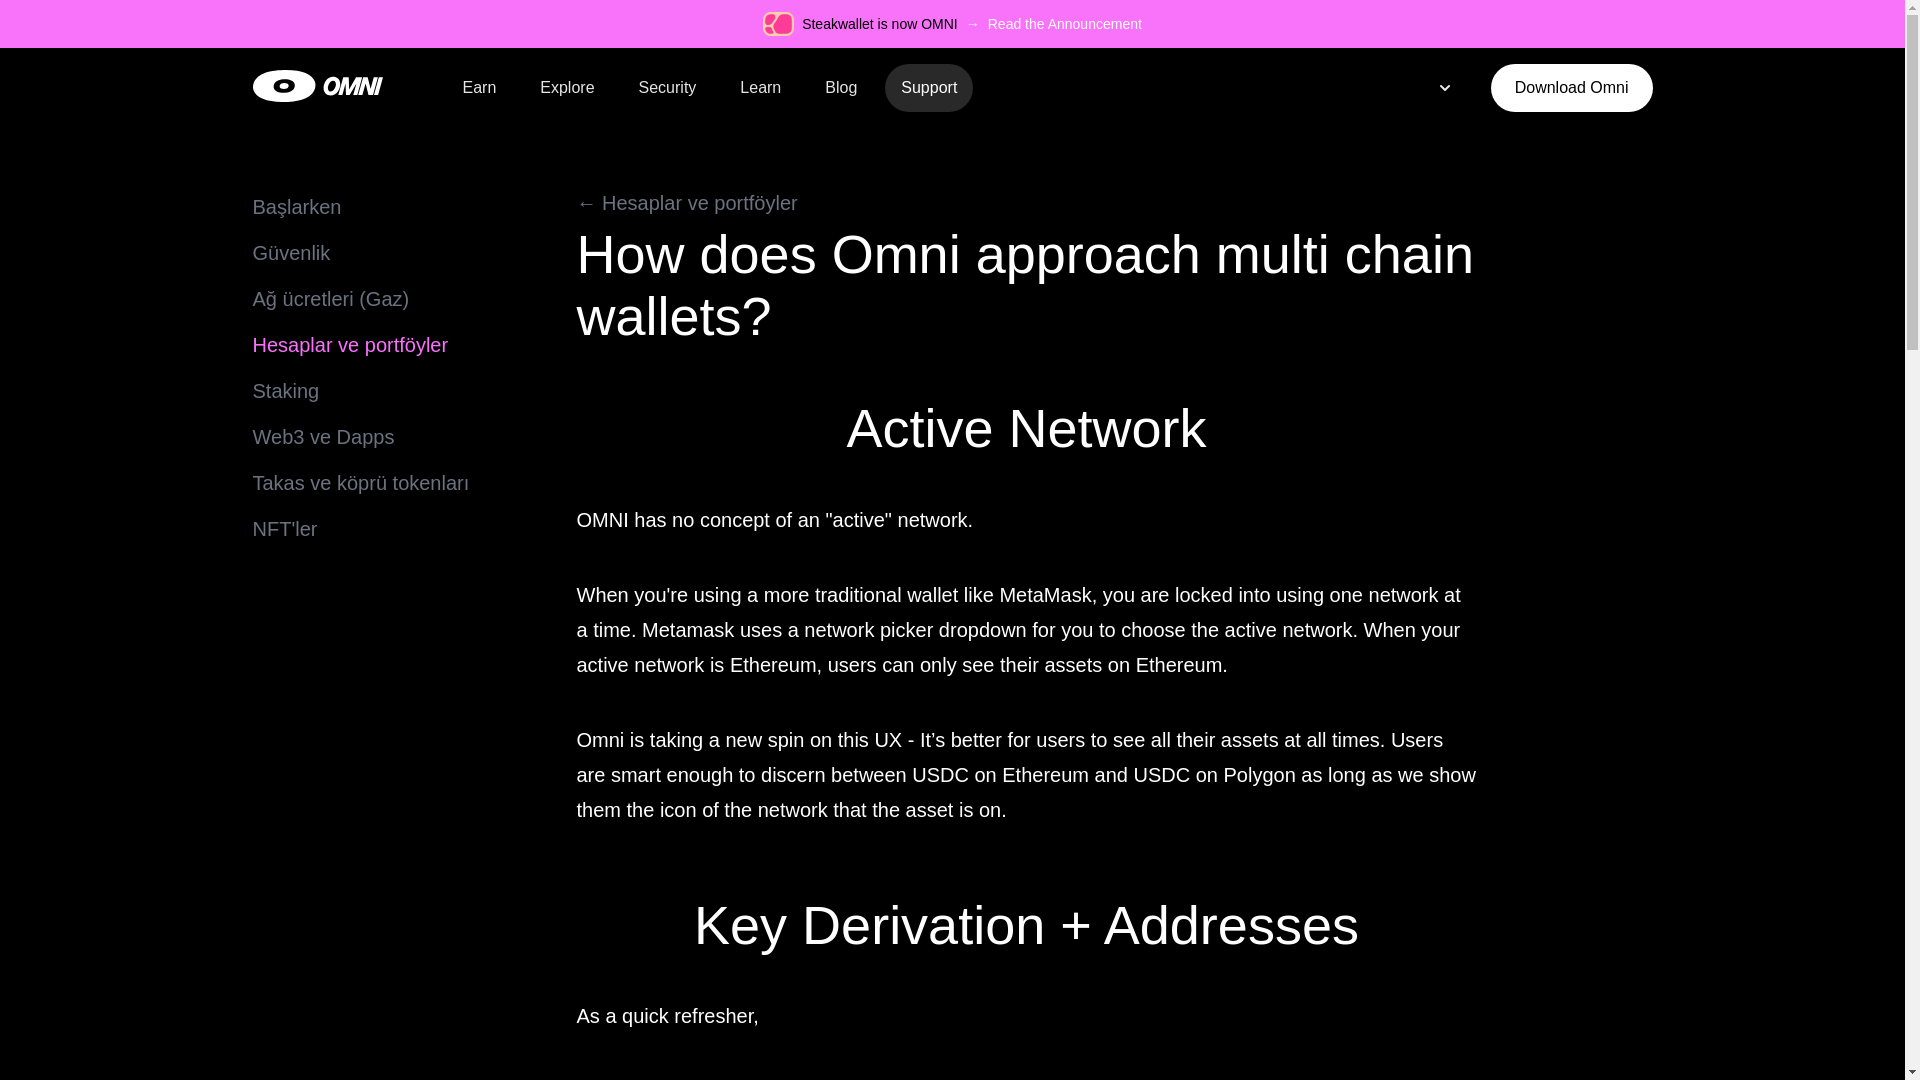 This screenshot has width=1920, height=1080. What do you see at coordinates (840, 88) in the screenshot?
I see `Blog` at bounding box center [840, 88].